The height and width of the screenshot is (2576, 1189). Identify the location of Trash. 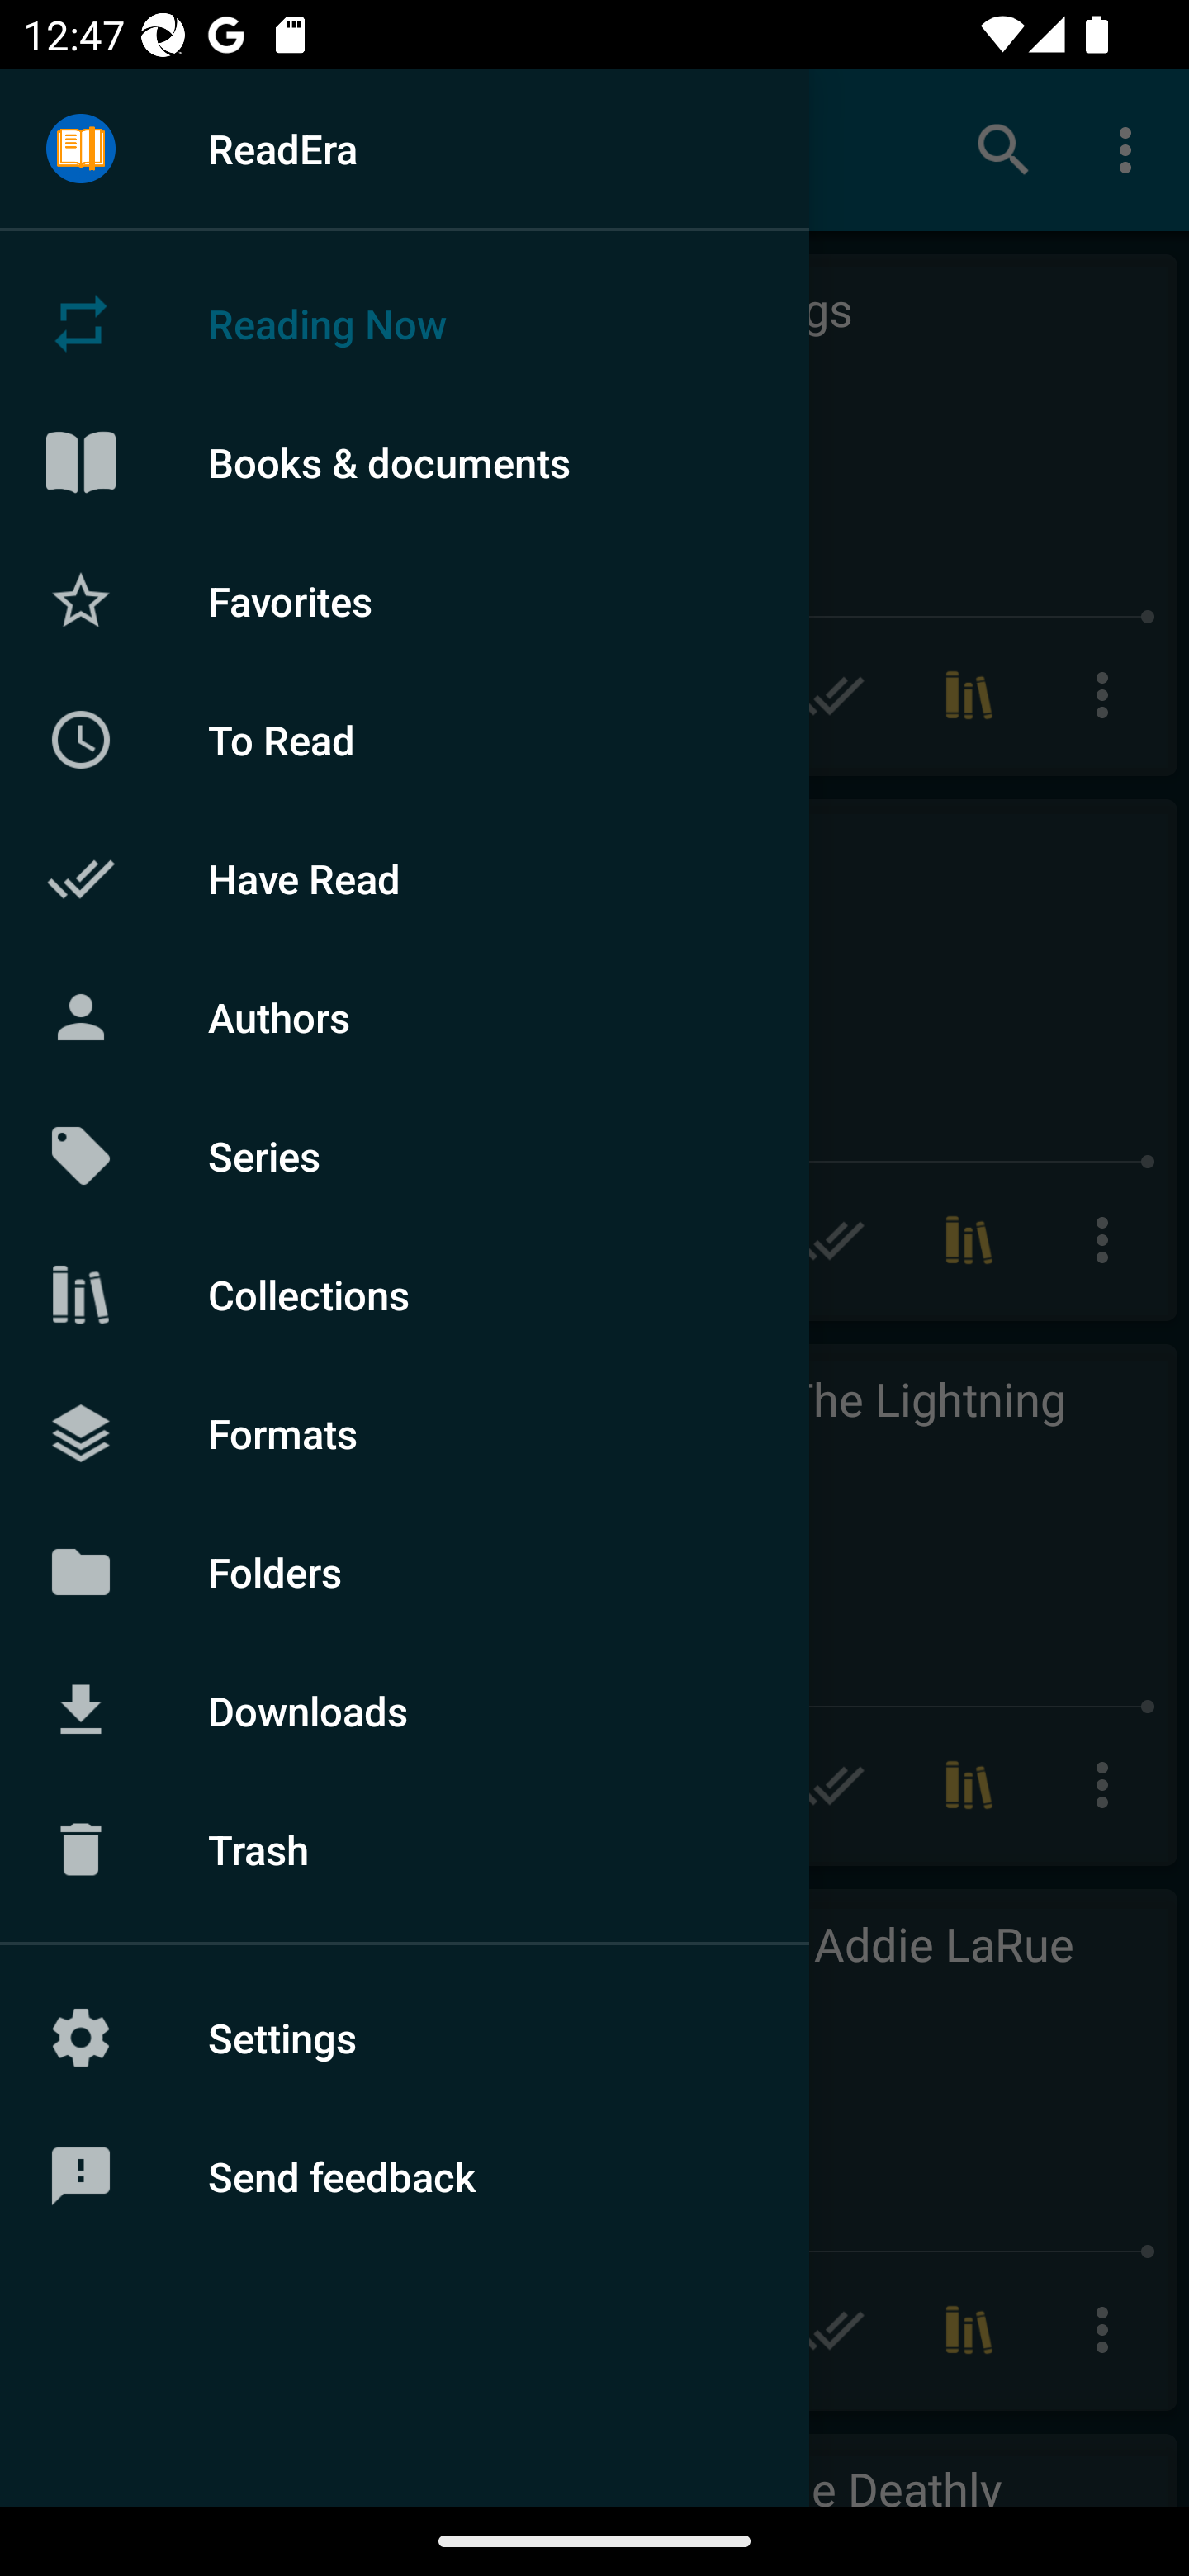
(405, 1849).